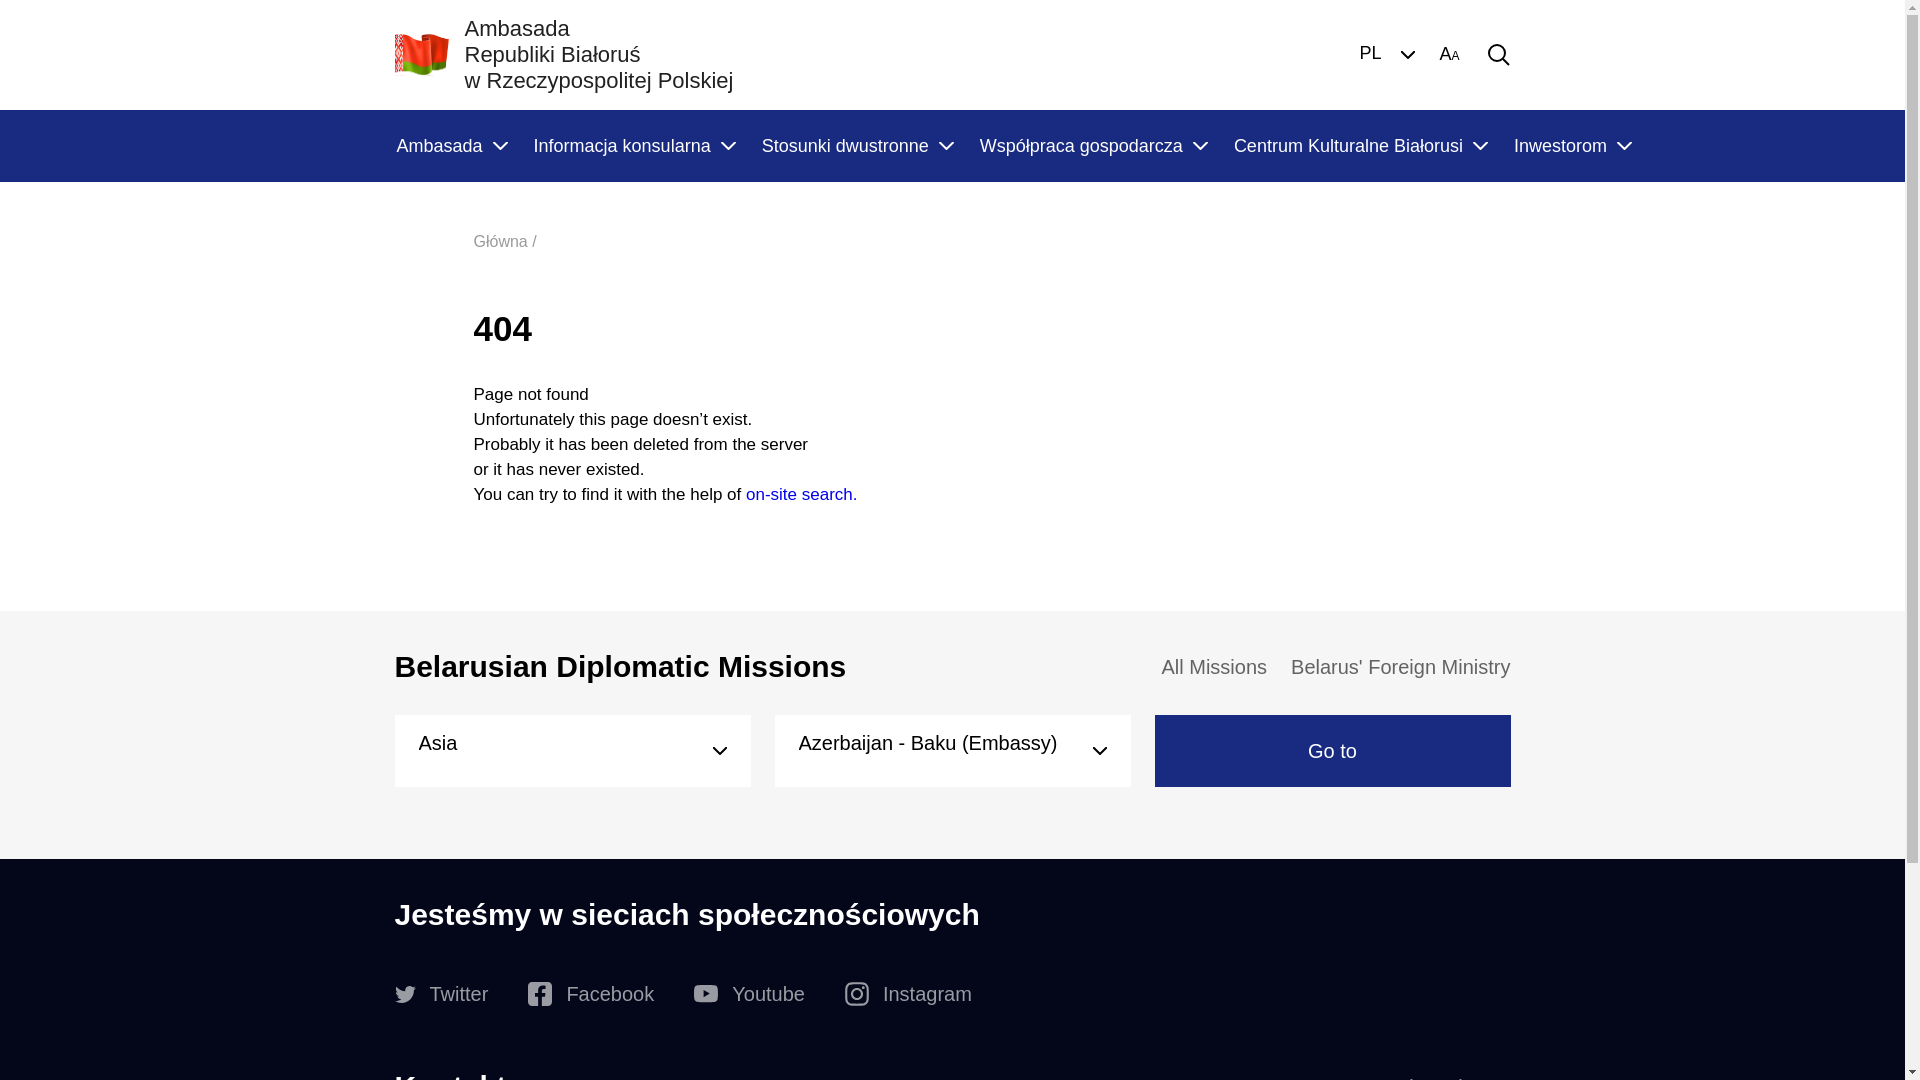 The height and width of the screenshot is (1080, 1920). What do you see at coordinates (1400, 667) in the screenshot?
I see `Belarus' Foreign Ministry` at bounding box center [1400, 667].